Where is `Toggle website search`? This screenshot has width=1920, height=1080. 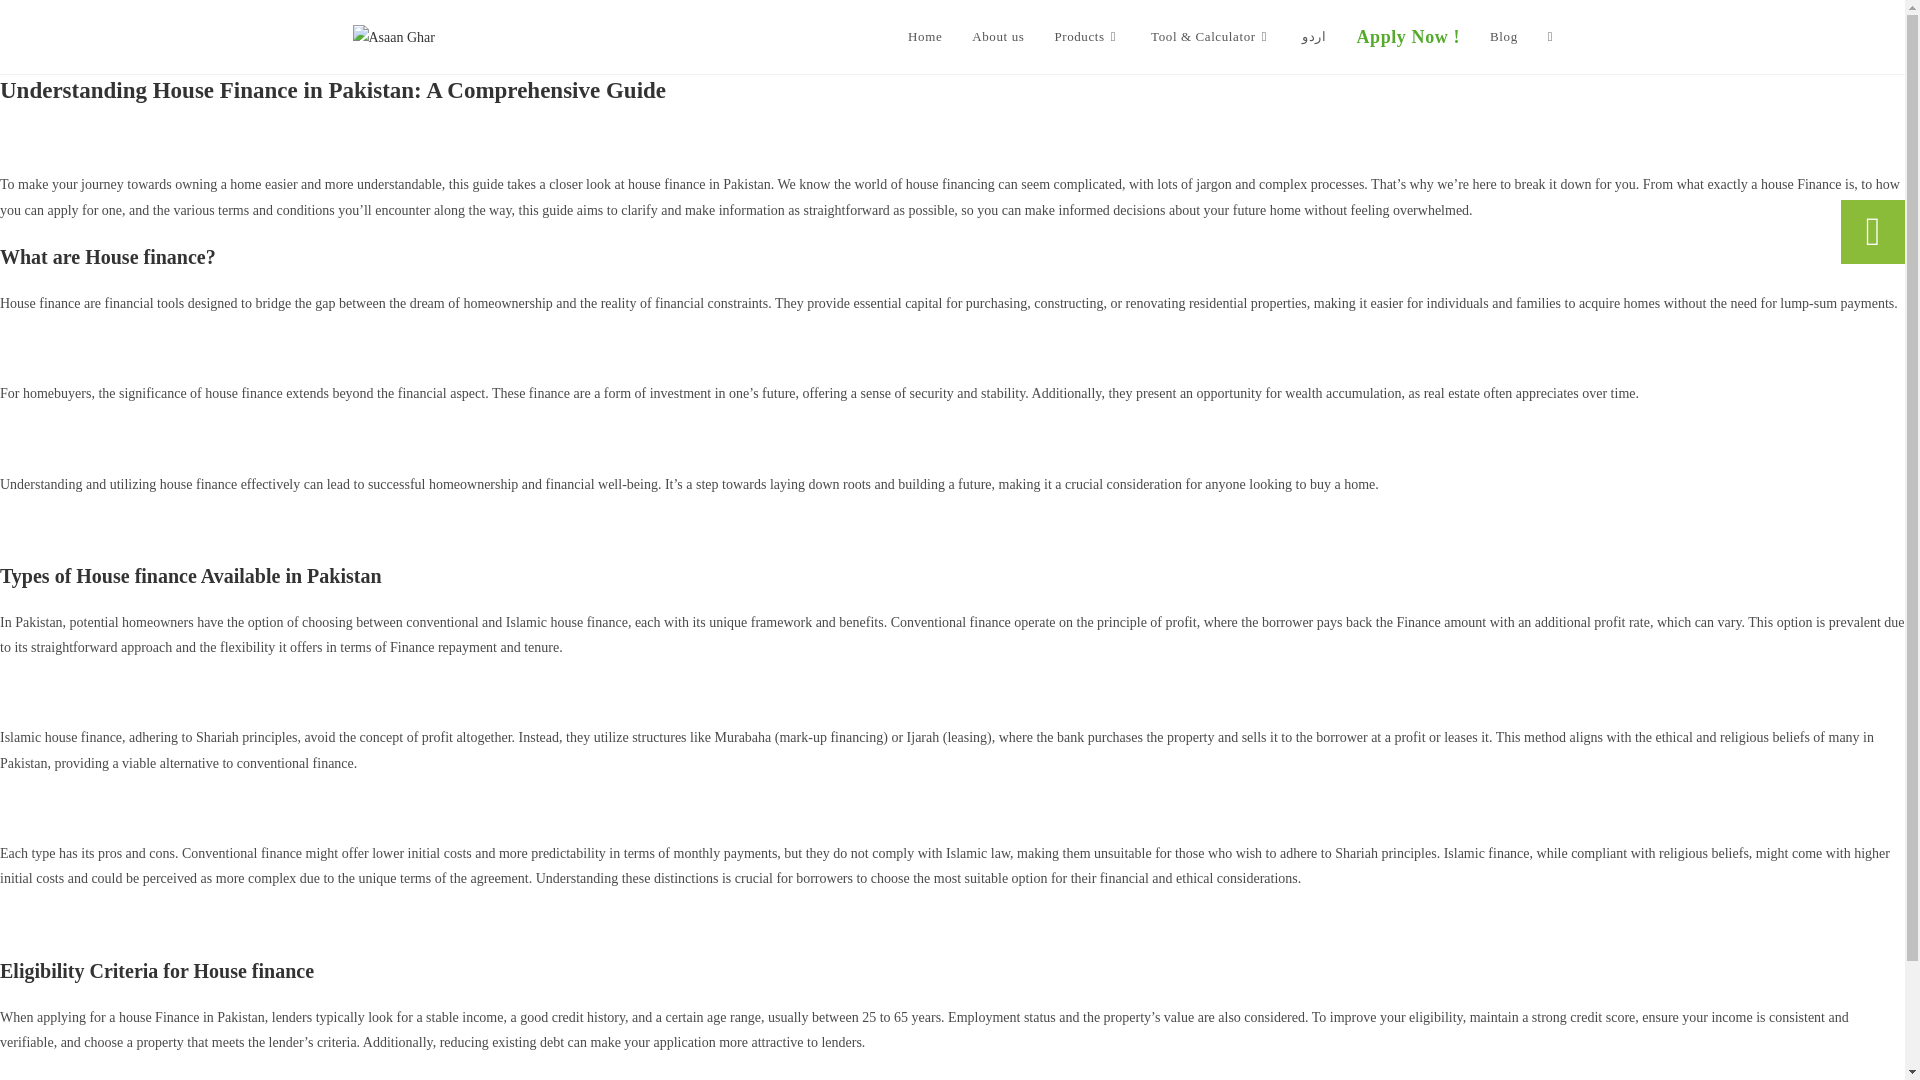 Toggle website search is located at coordinates (1550, 37).